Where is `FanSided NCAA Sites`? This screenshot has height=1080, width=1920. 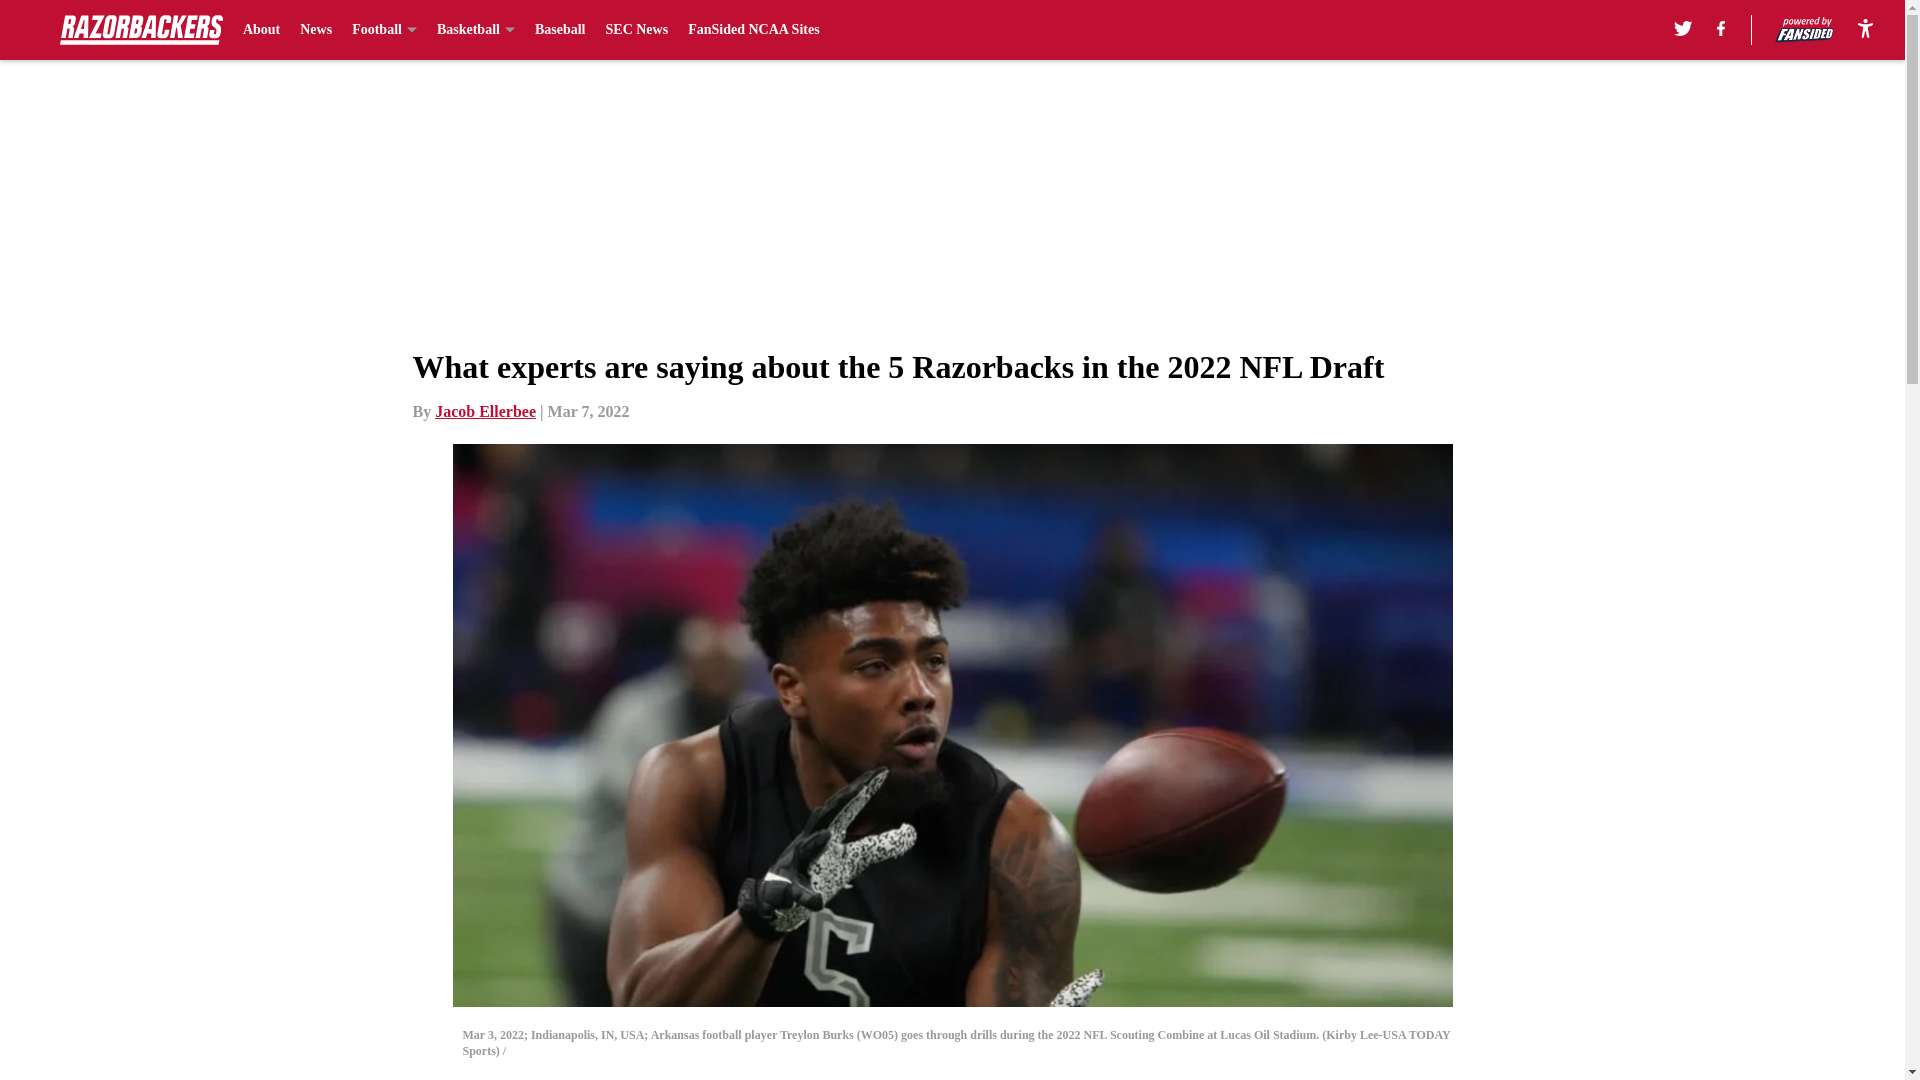 FanSided NCAA Sites is located at coordinates (753, 30).